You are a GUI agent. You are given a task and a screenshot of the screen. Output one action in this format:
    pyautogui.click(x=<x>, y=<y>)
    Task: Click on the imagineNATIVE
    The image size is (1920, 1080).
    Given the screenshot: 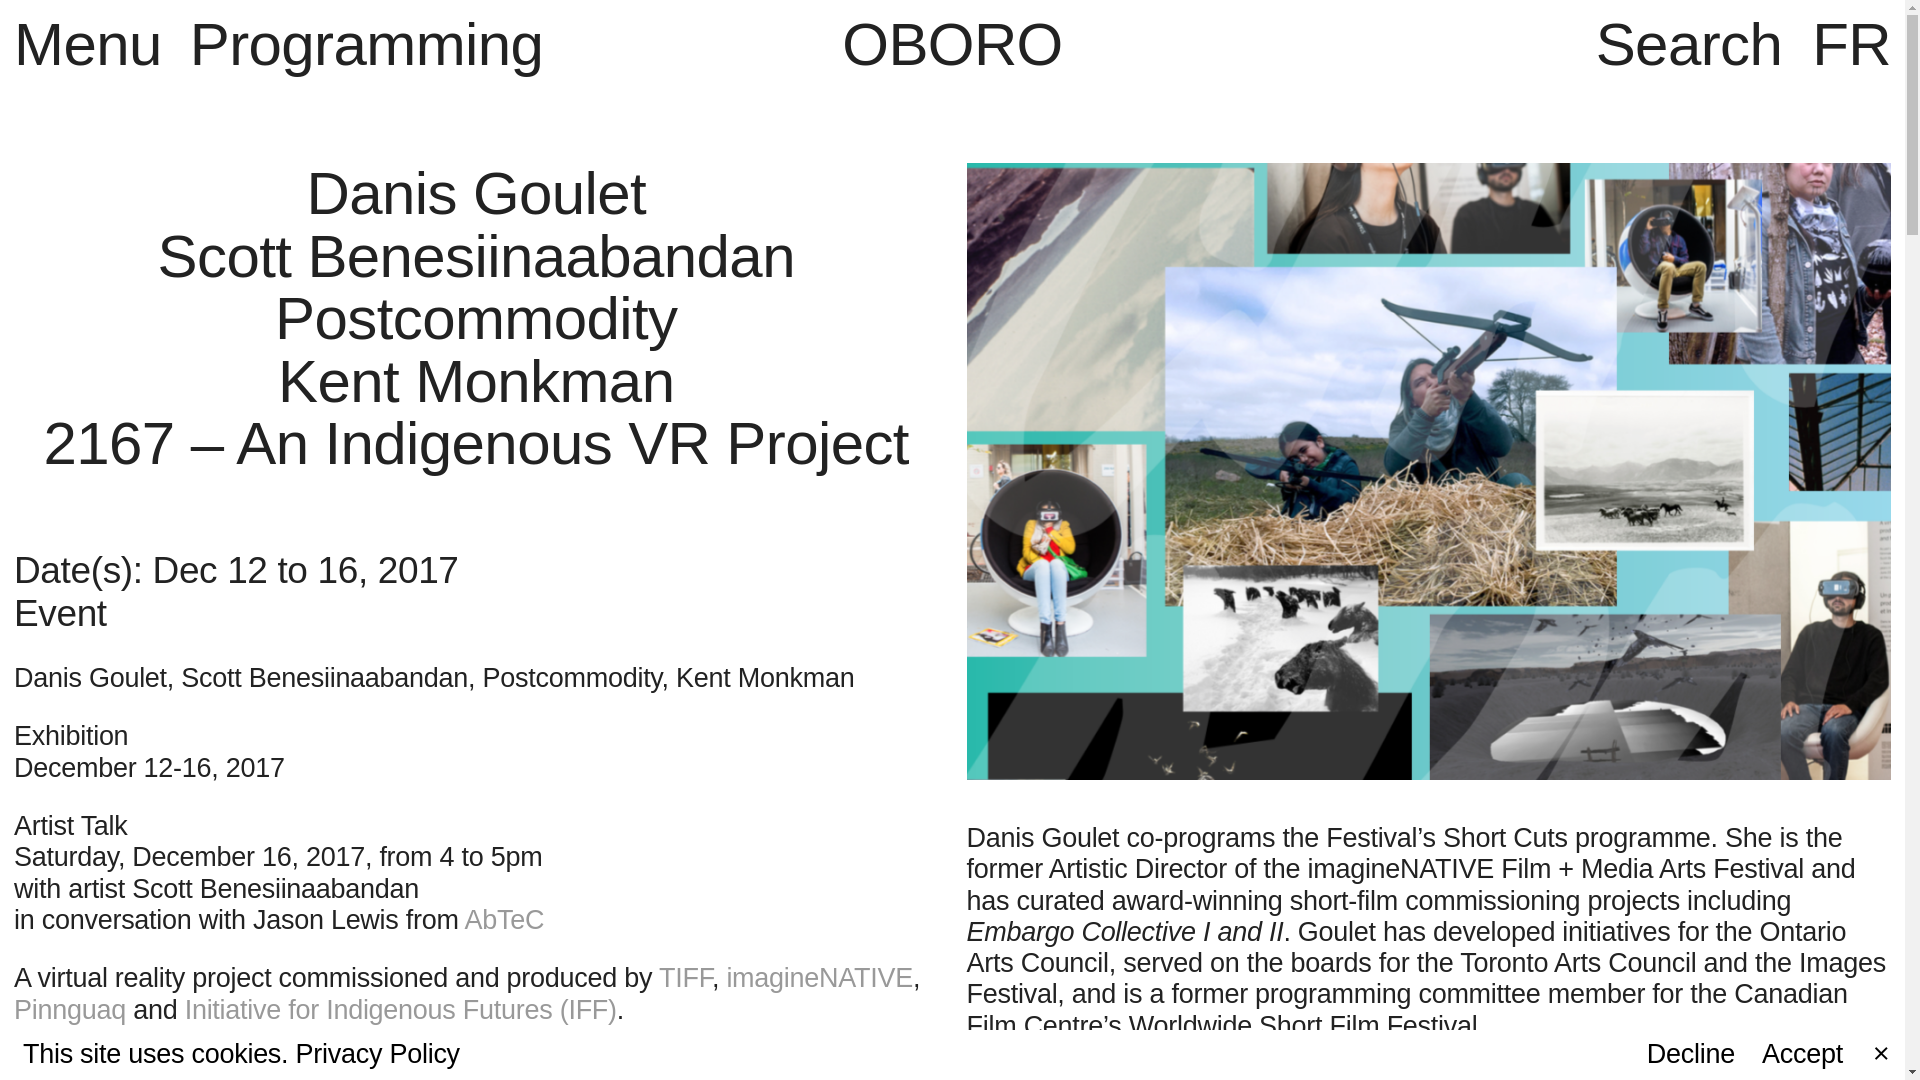 What is the action you would take?
    pyautogui.click(x=819, y=978)
    